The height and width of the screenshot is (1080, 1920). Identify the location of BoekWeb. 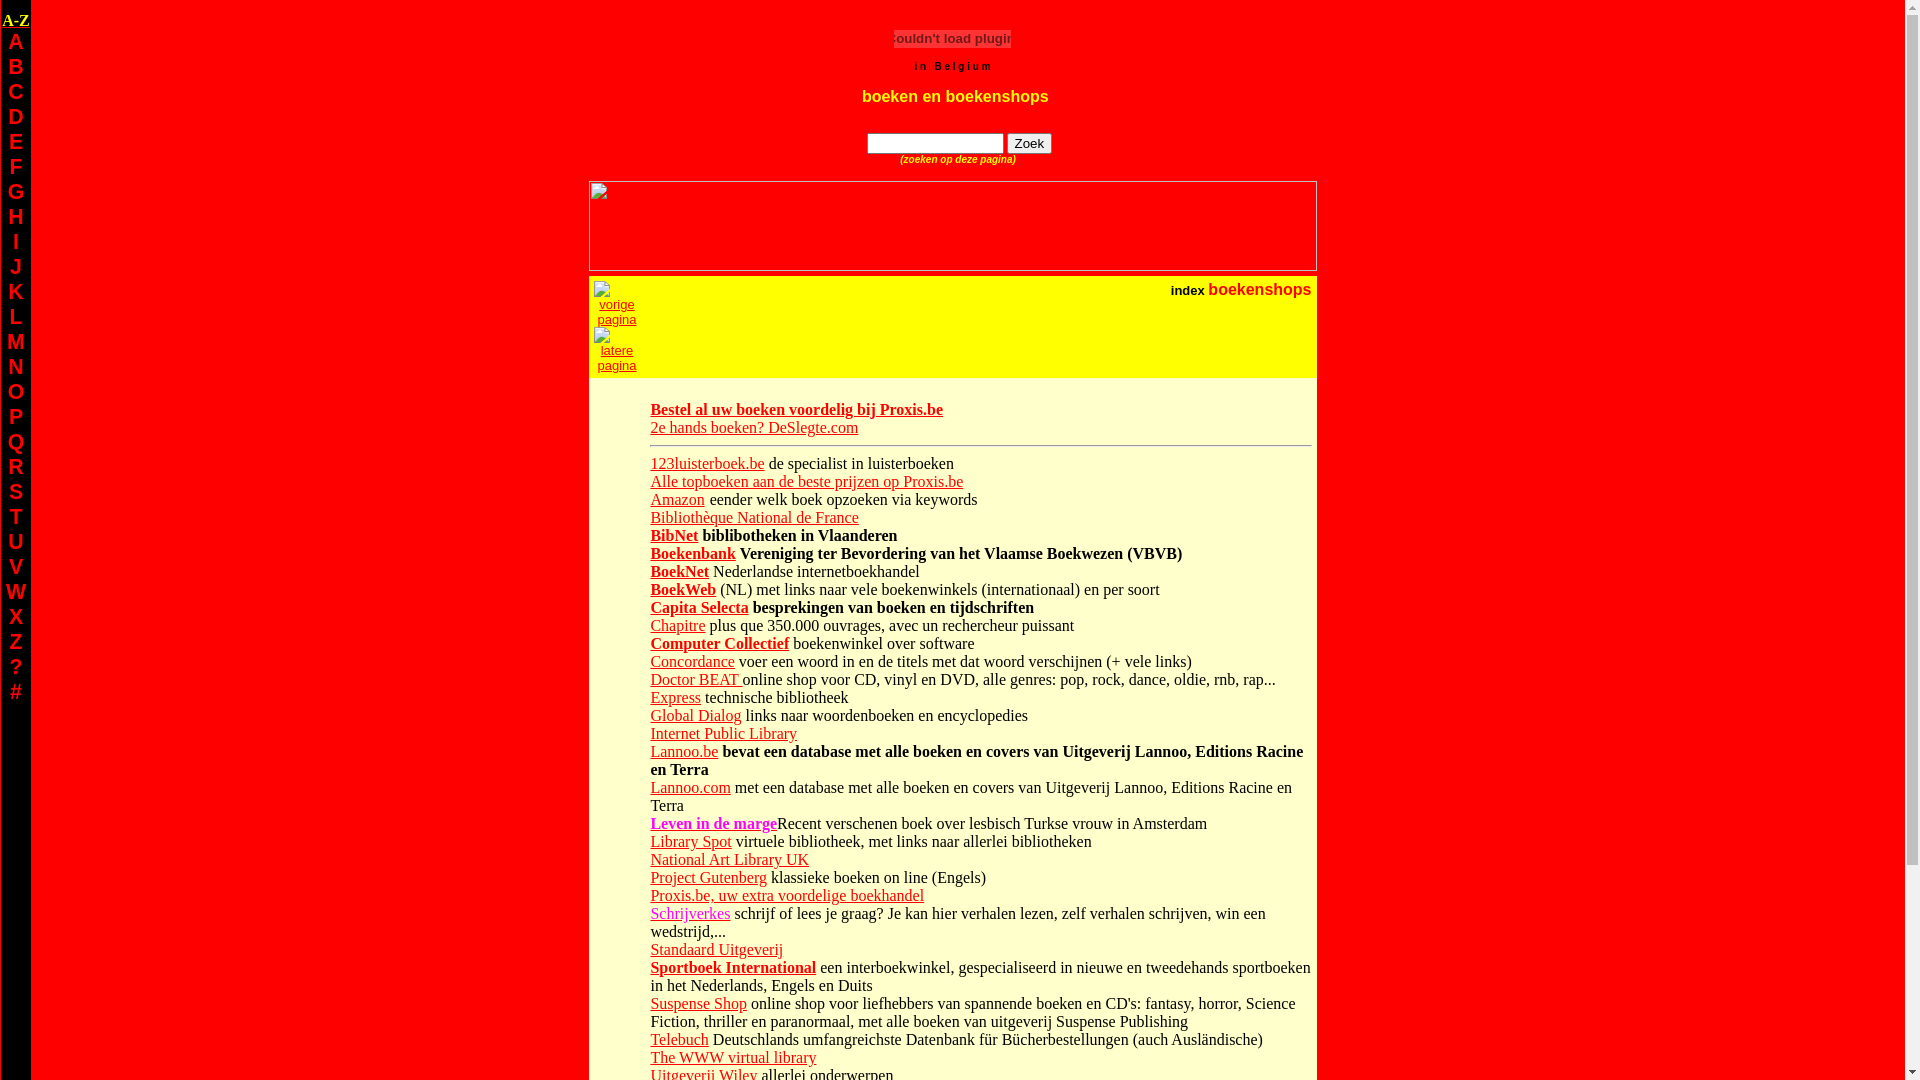
(683, 590).